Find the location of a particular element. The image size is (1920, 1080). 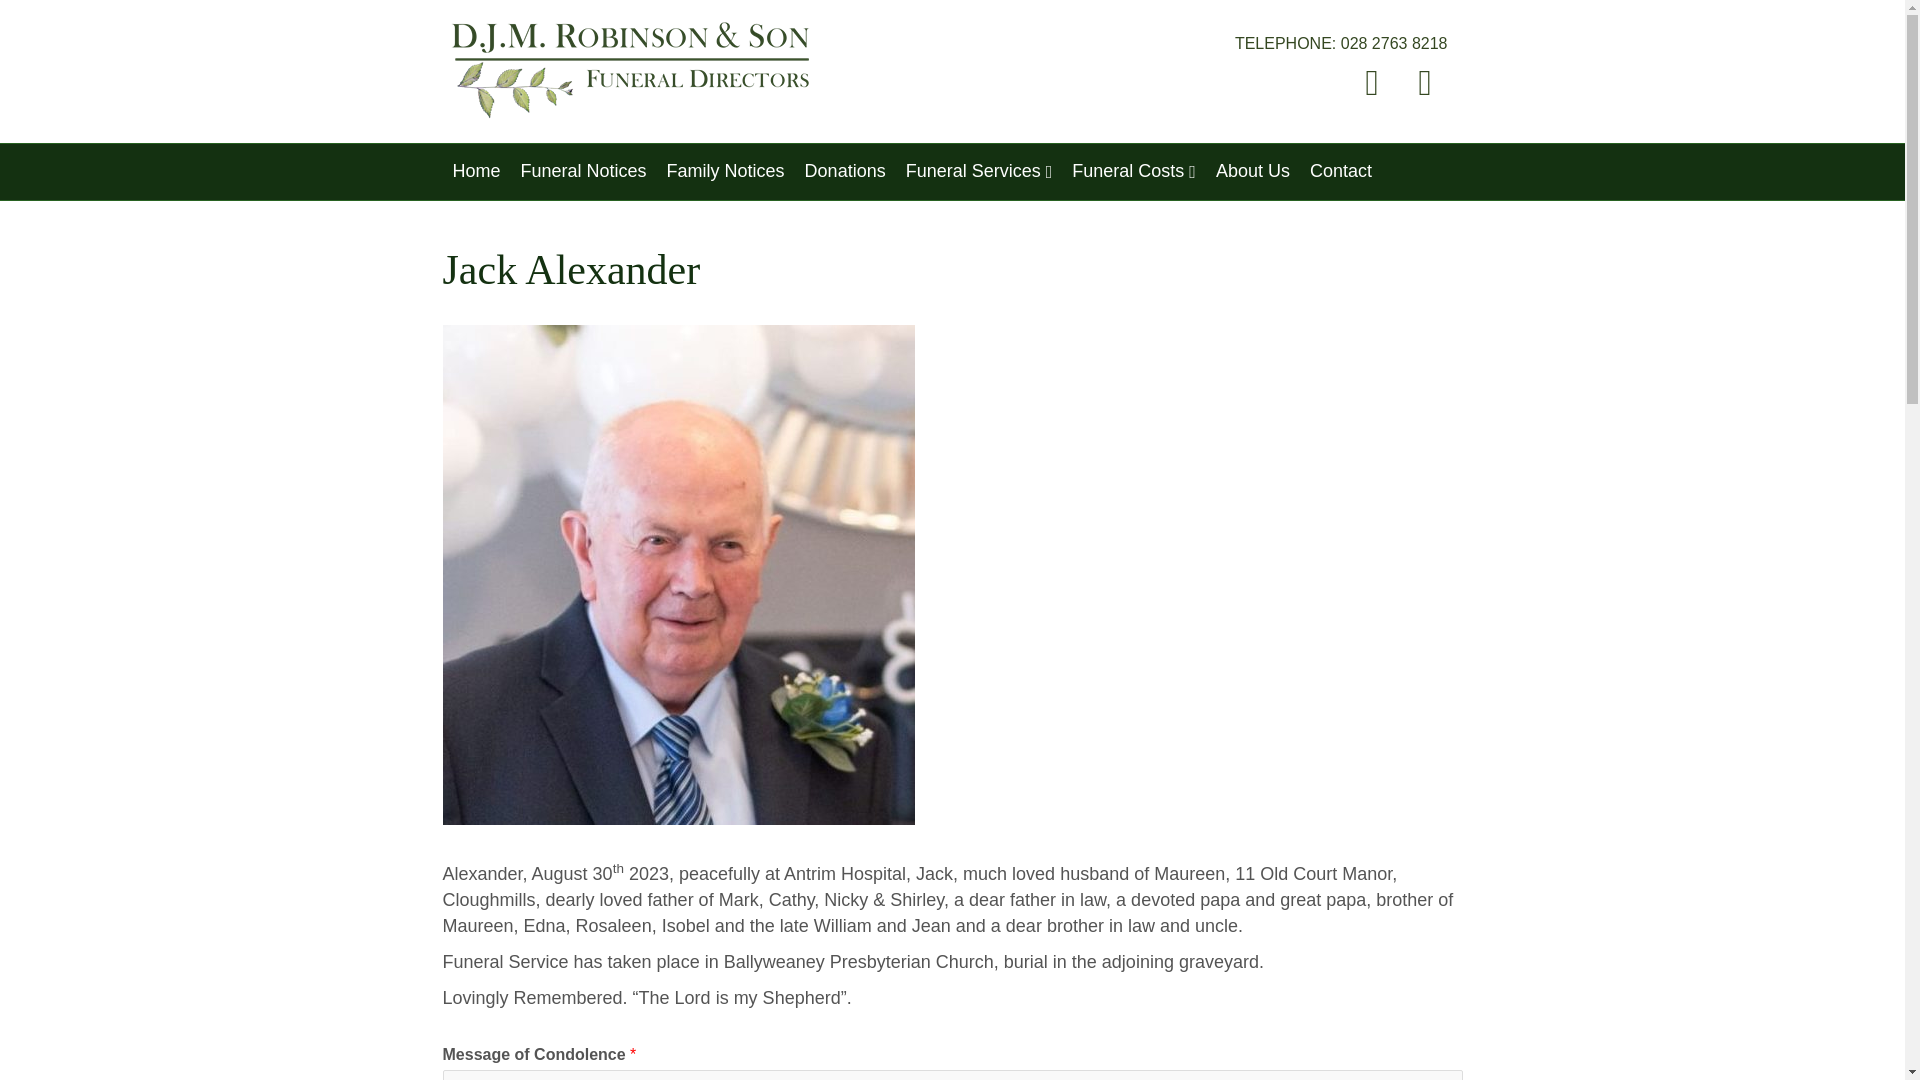

Family Notices is located at coordinates (725, 170).